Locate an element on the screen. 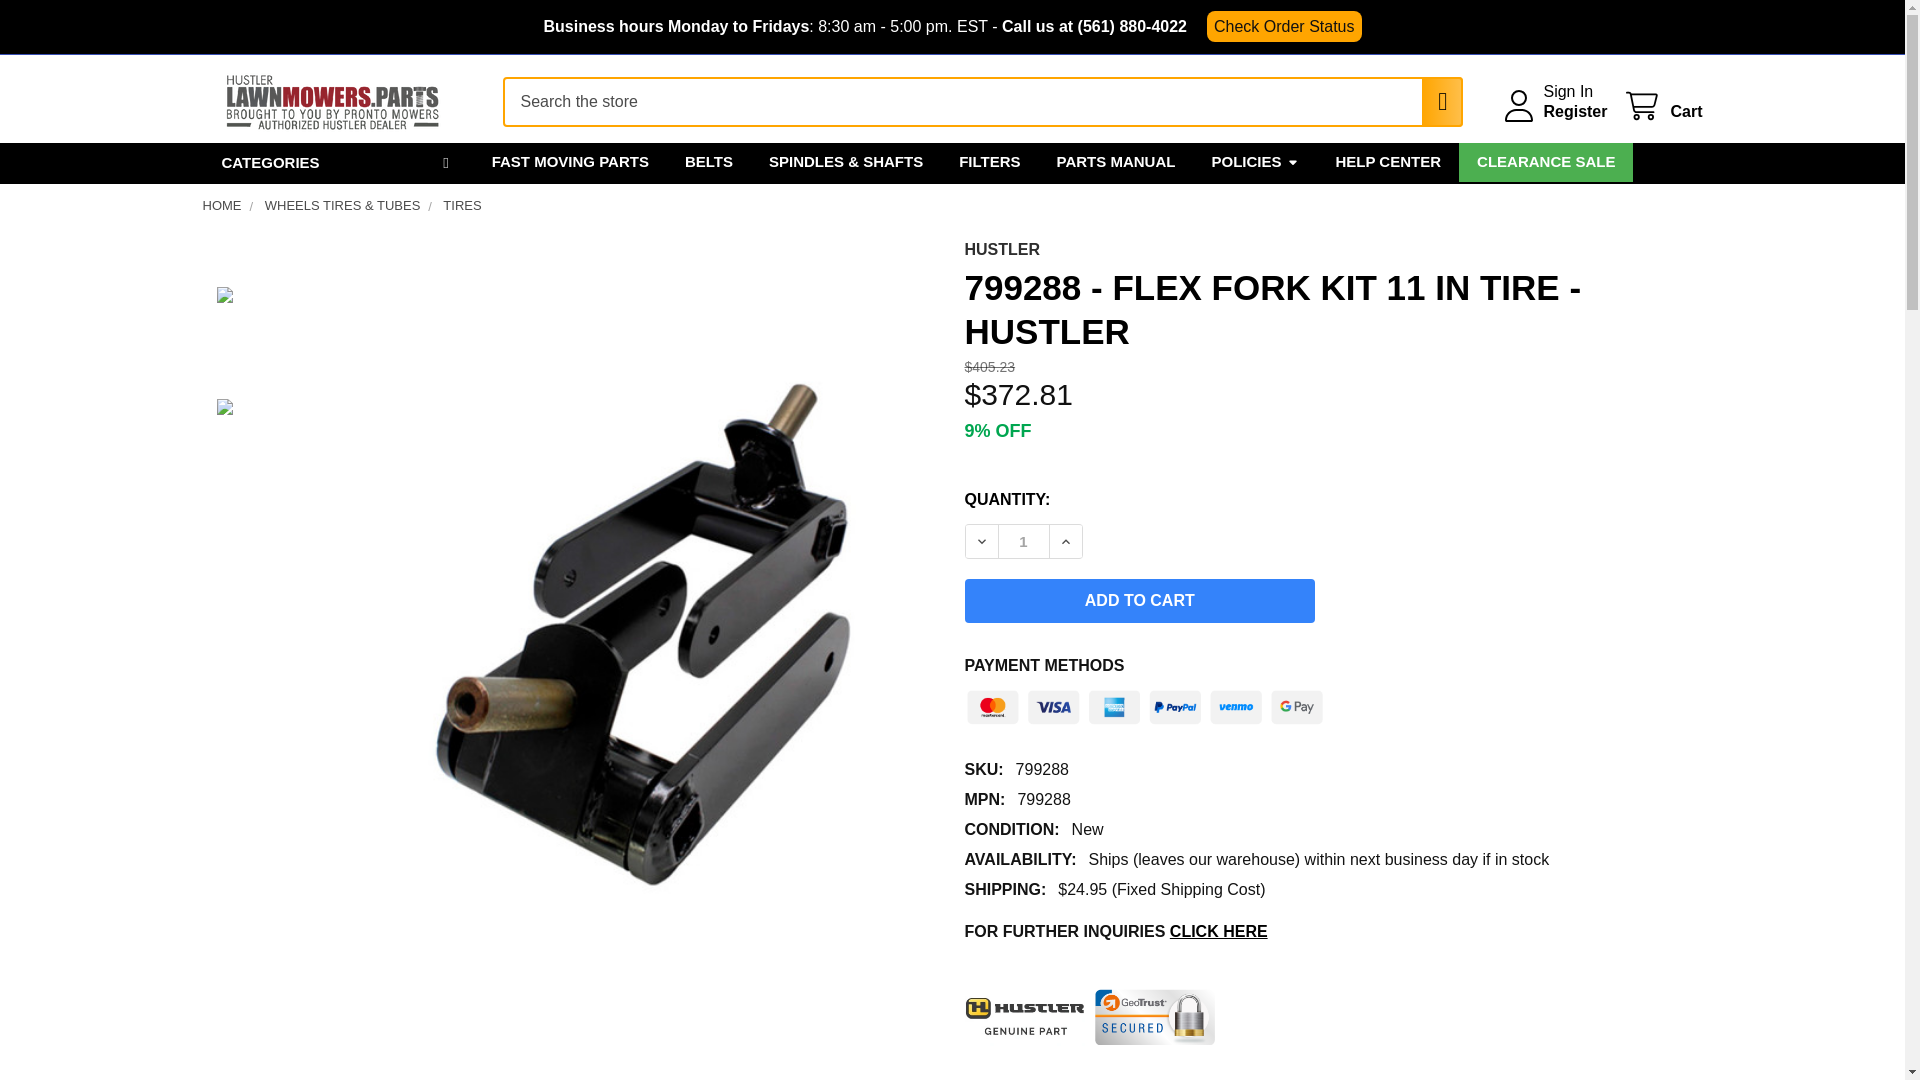 The height and width of the screenshot is (1080, 1920). Cart is located at coordinates (1662, 106).